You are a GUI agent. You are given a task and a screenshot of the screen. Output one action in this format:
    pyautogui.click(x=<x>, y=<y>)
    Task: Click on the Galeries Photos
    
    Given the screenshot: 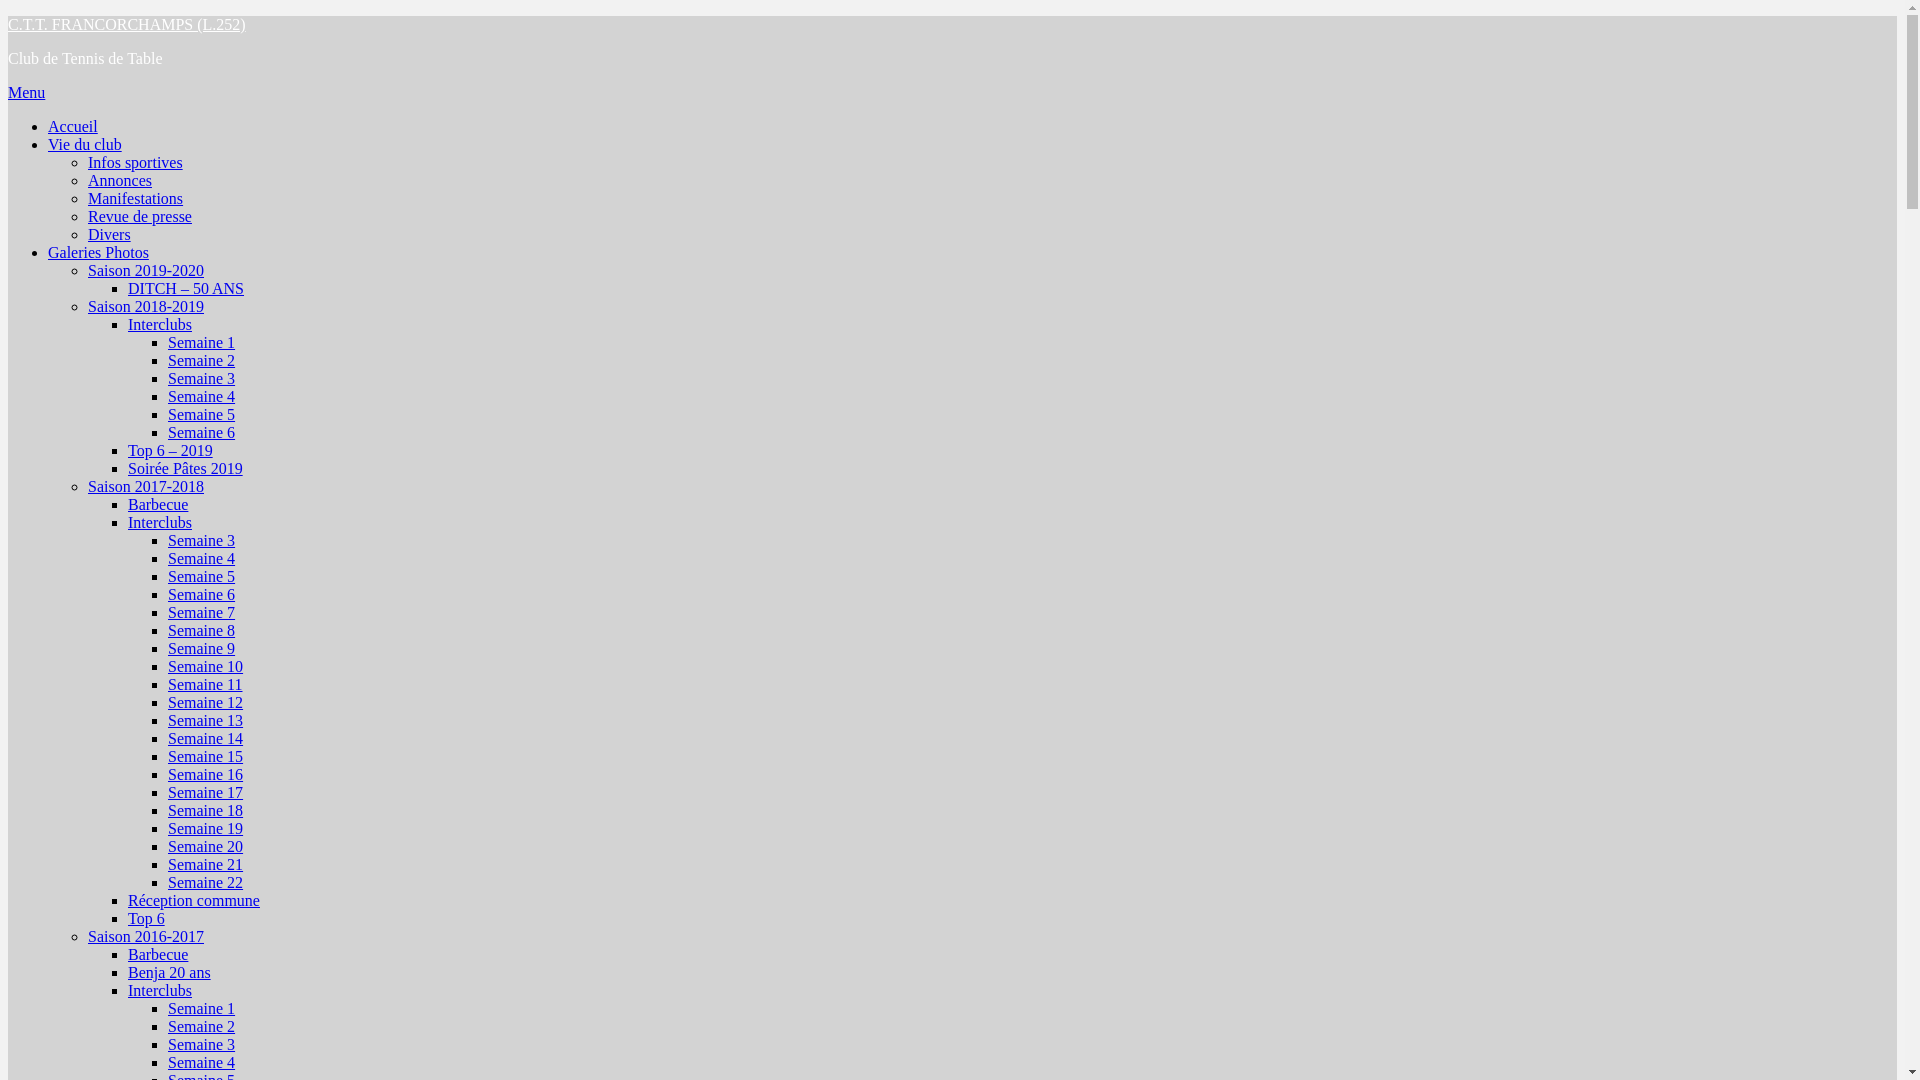 What is the action you would take?
    pyautogui.click(x=98, y=252)
    